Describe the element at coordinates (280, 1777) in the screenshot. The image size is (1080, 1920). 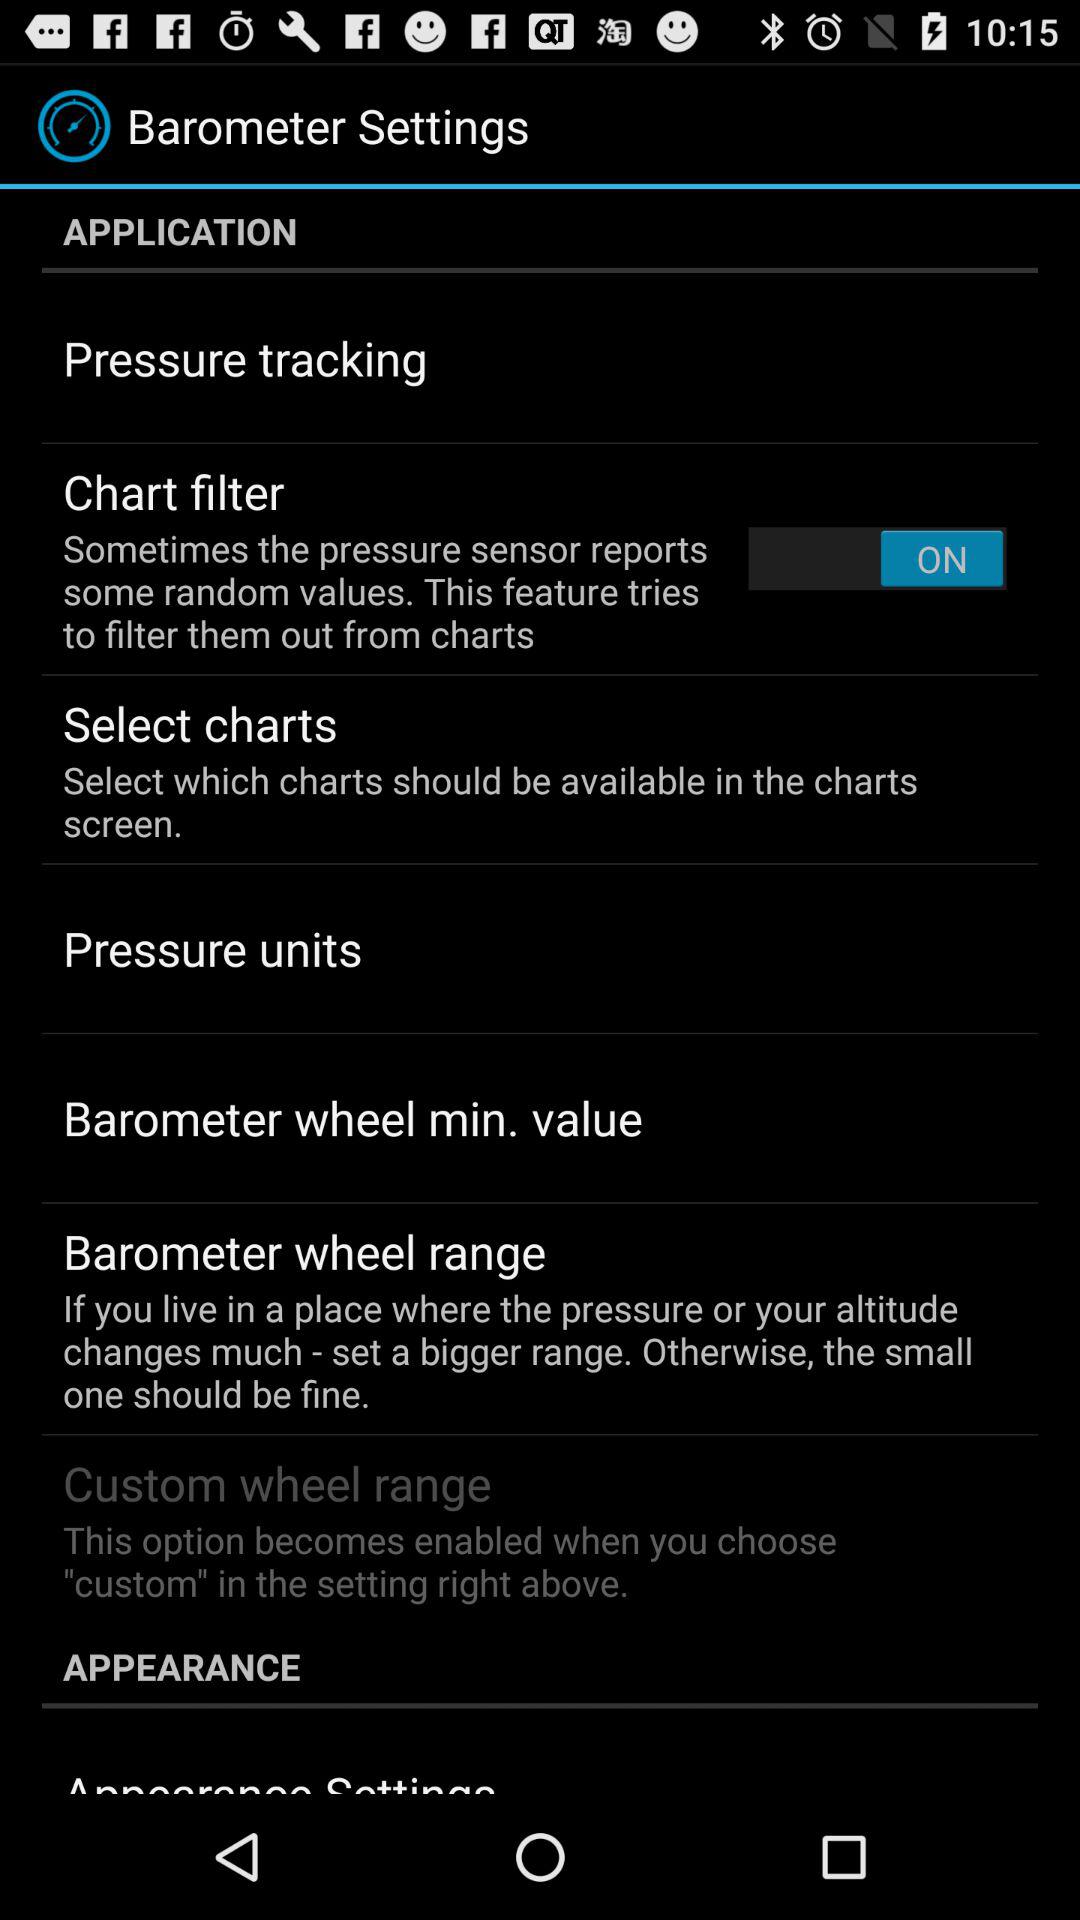
I see `open the icon below the appearance item` at that location.